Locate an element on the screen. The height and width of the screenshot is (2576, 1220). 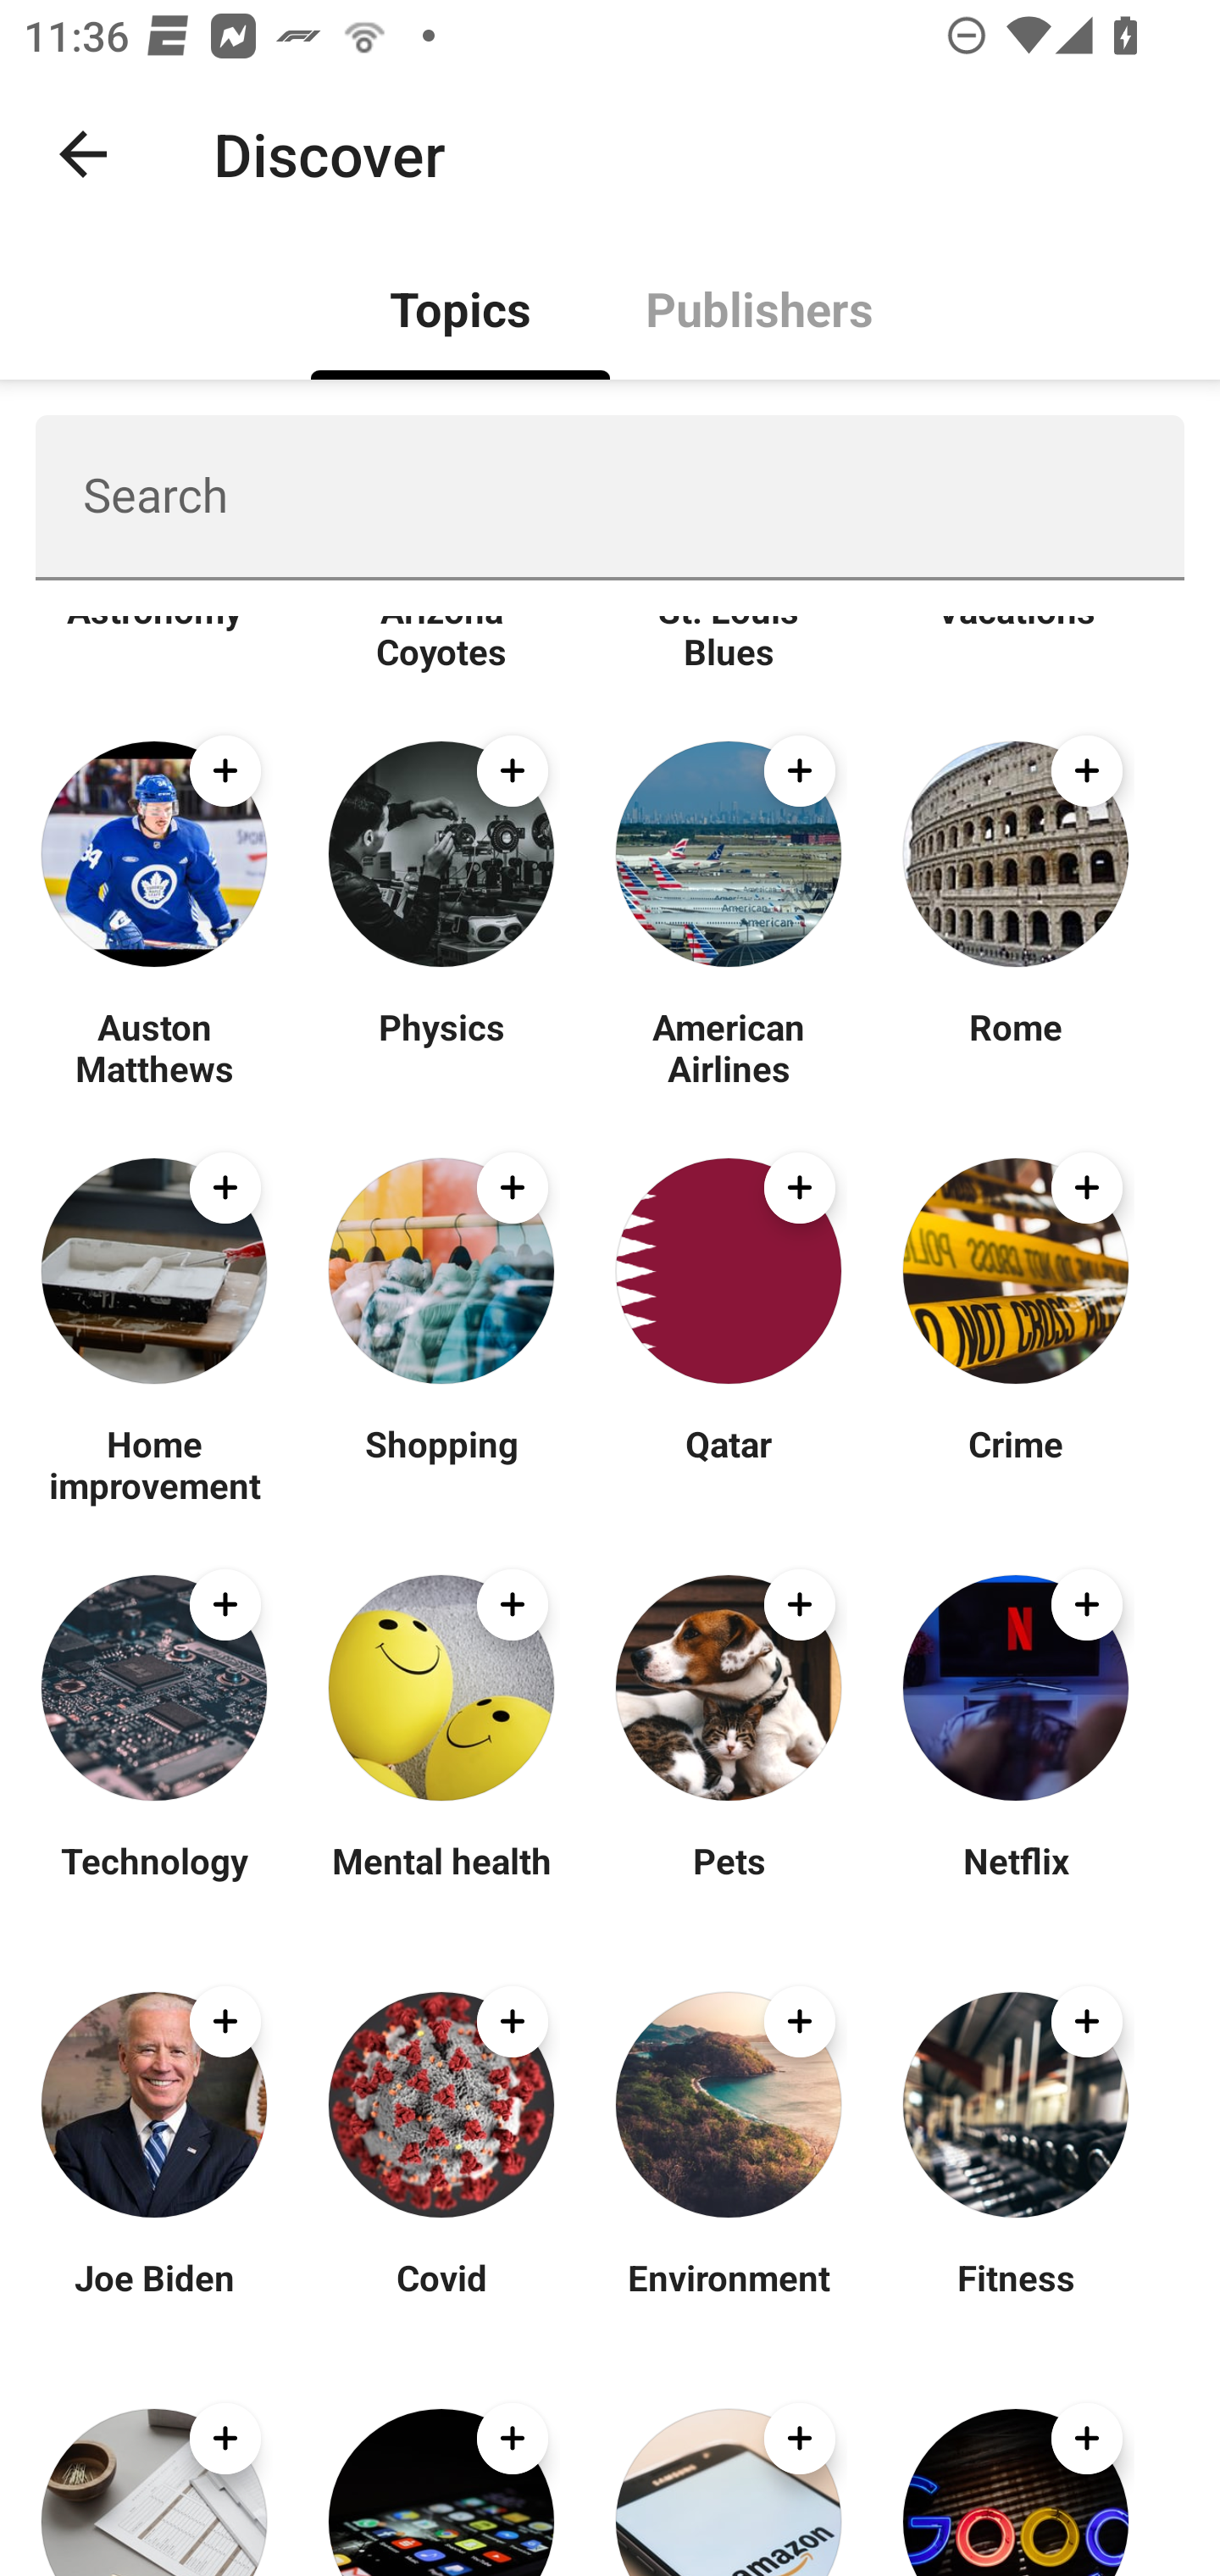
Physics is located at coordinates (441, 1046).